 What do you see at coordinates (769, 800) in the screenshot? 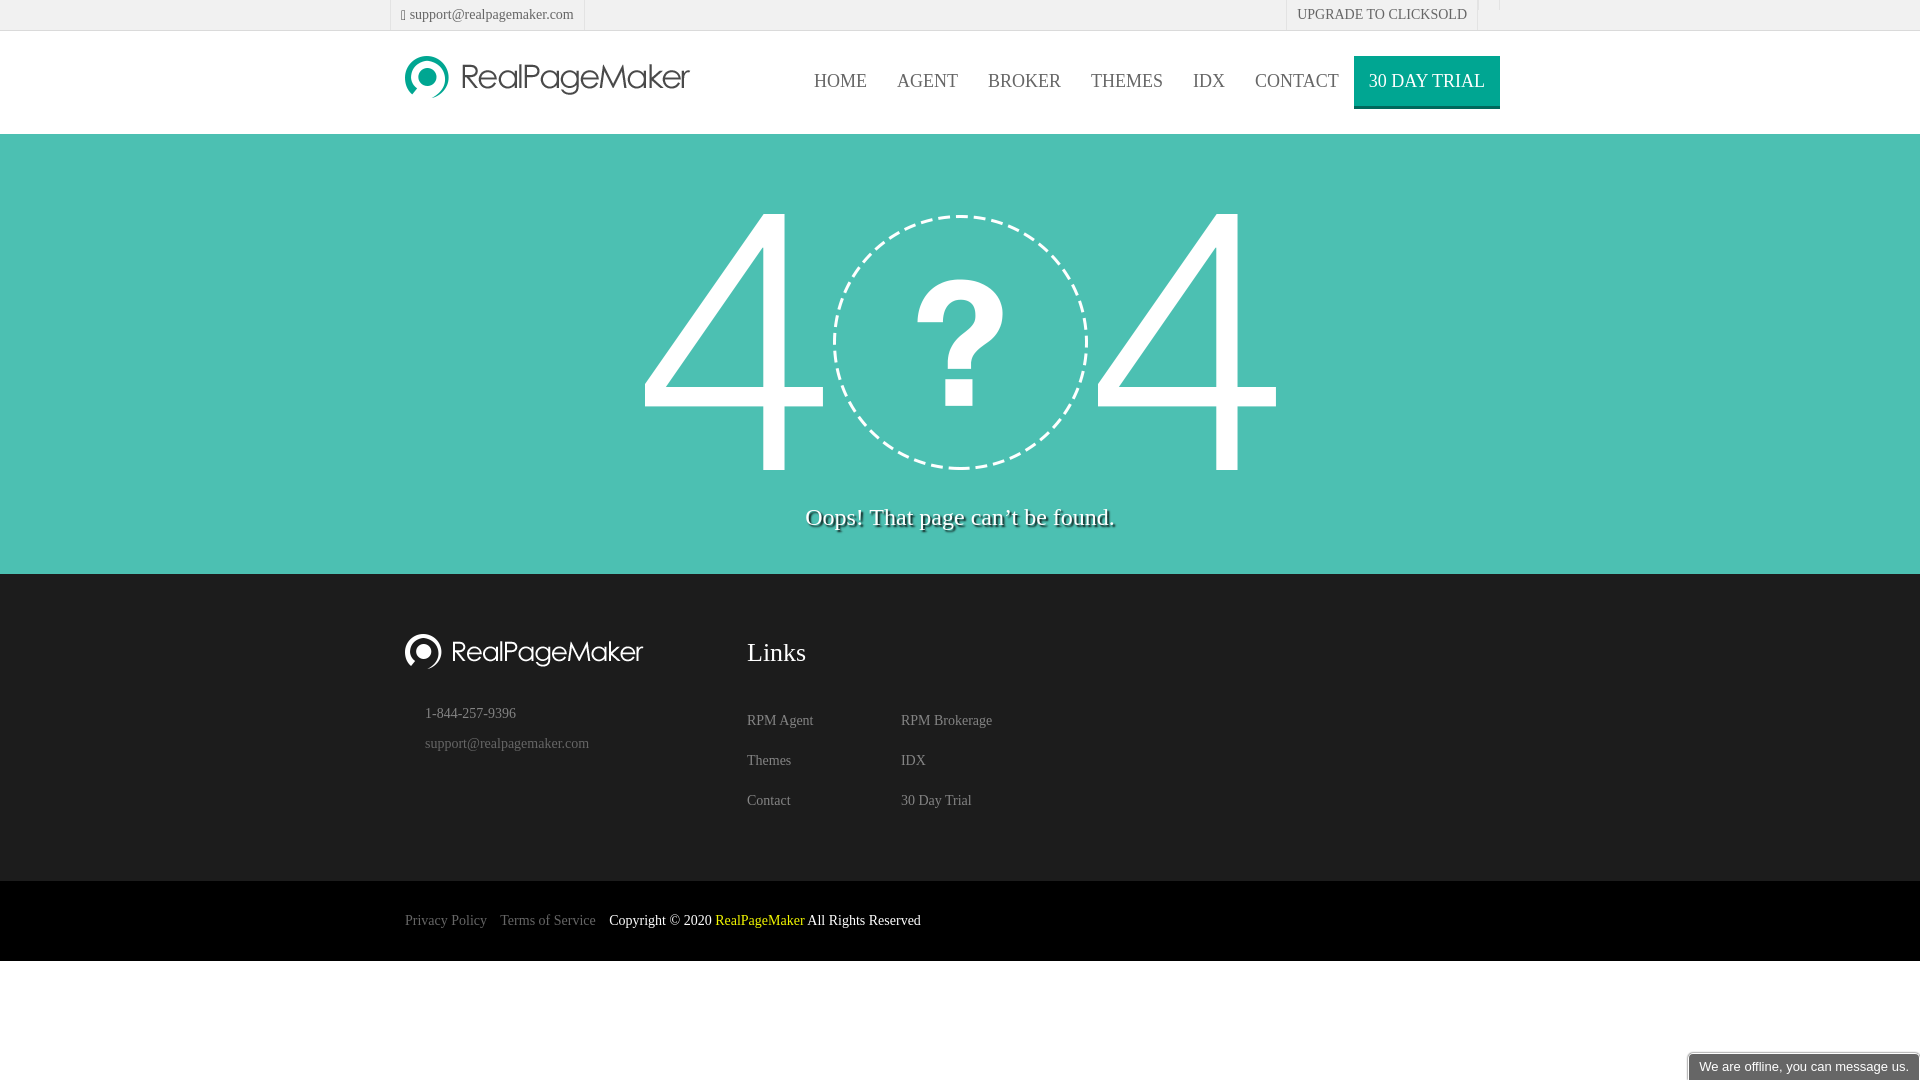
I see `Contact` at bounding box center [769, 800].